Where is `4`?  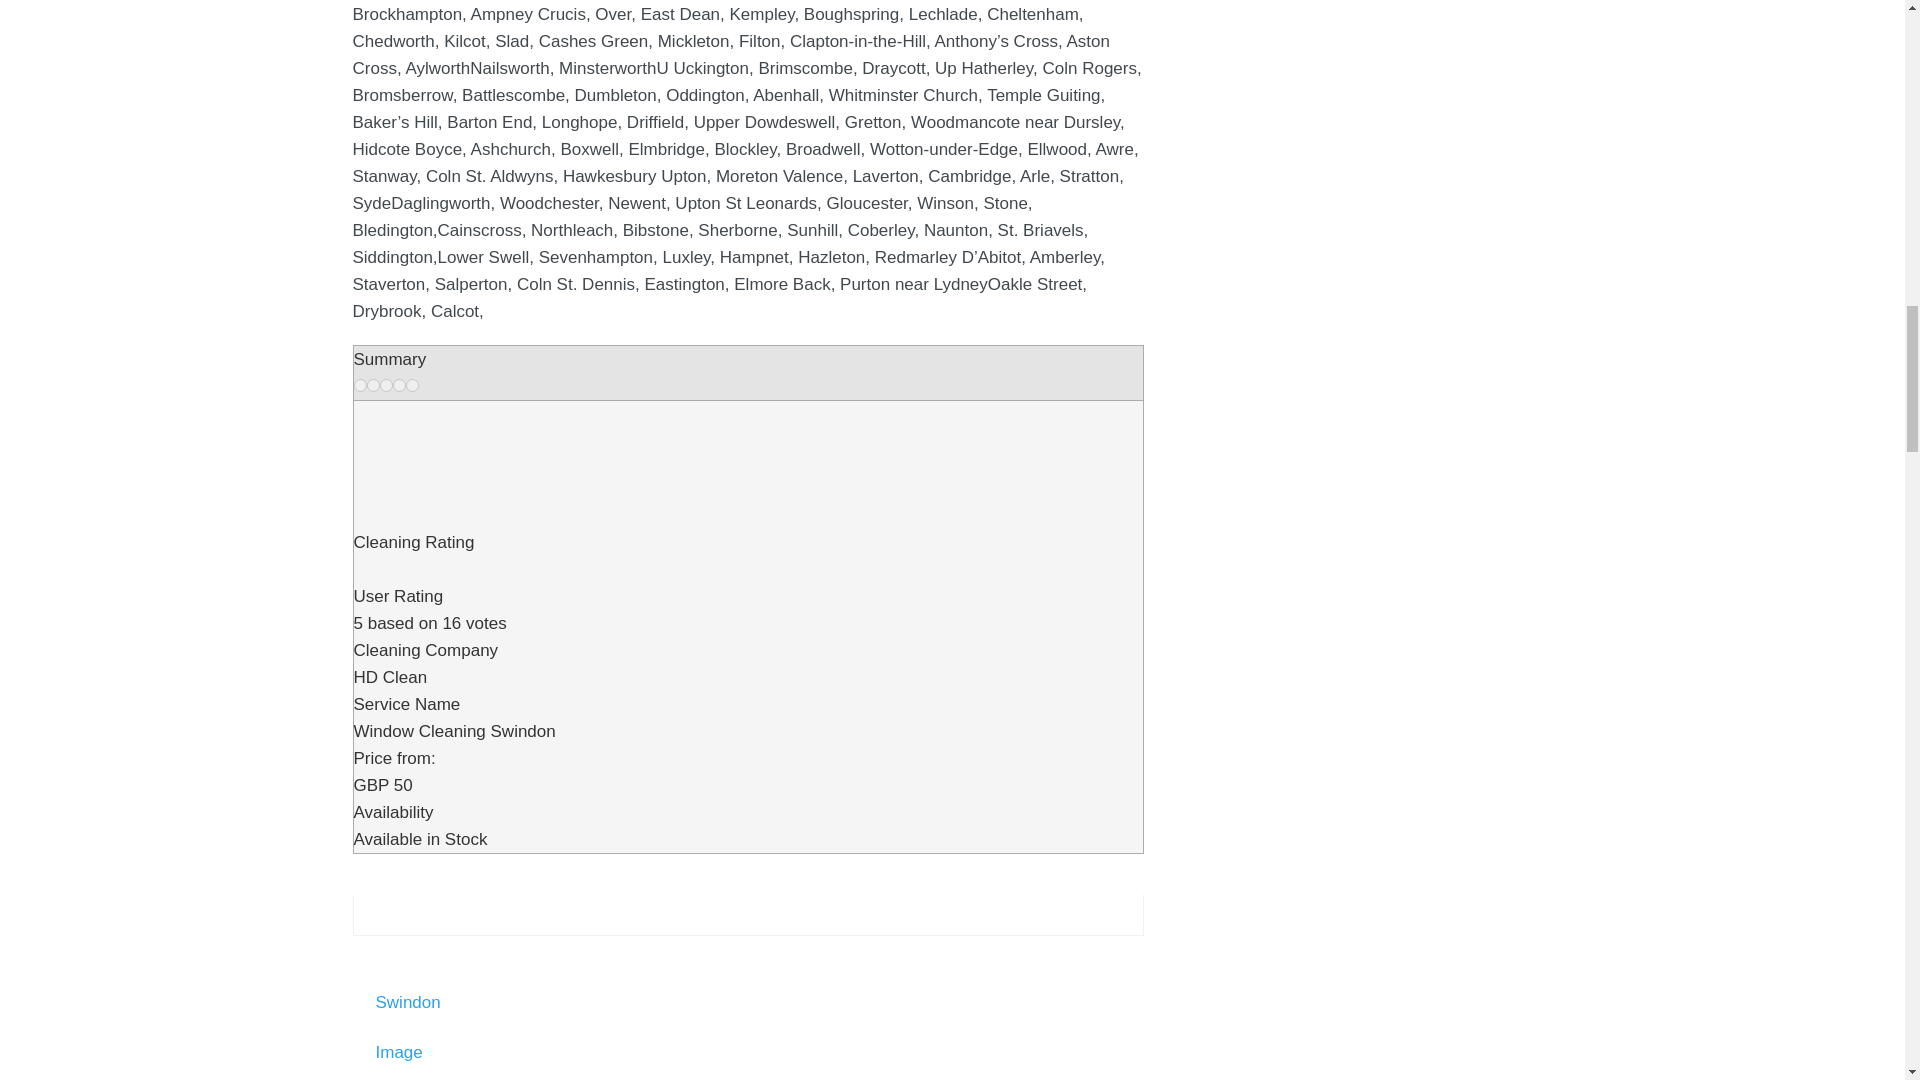
4 is located at coordinates (398, 386).